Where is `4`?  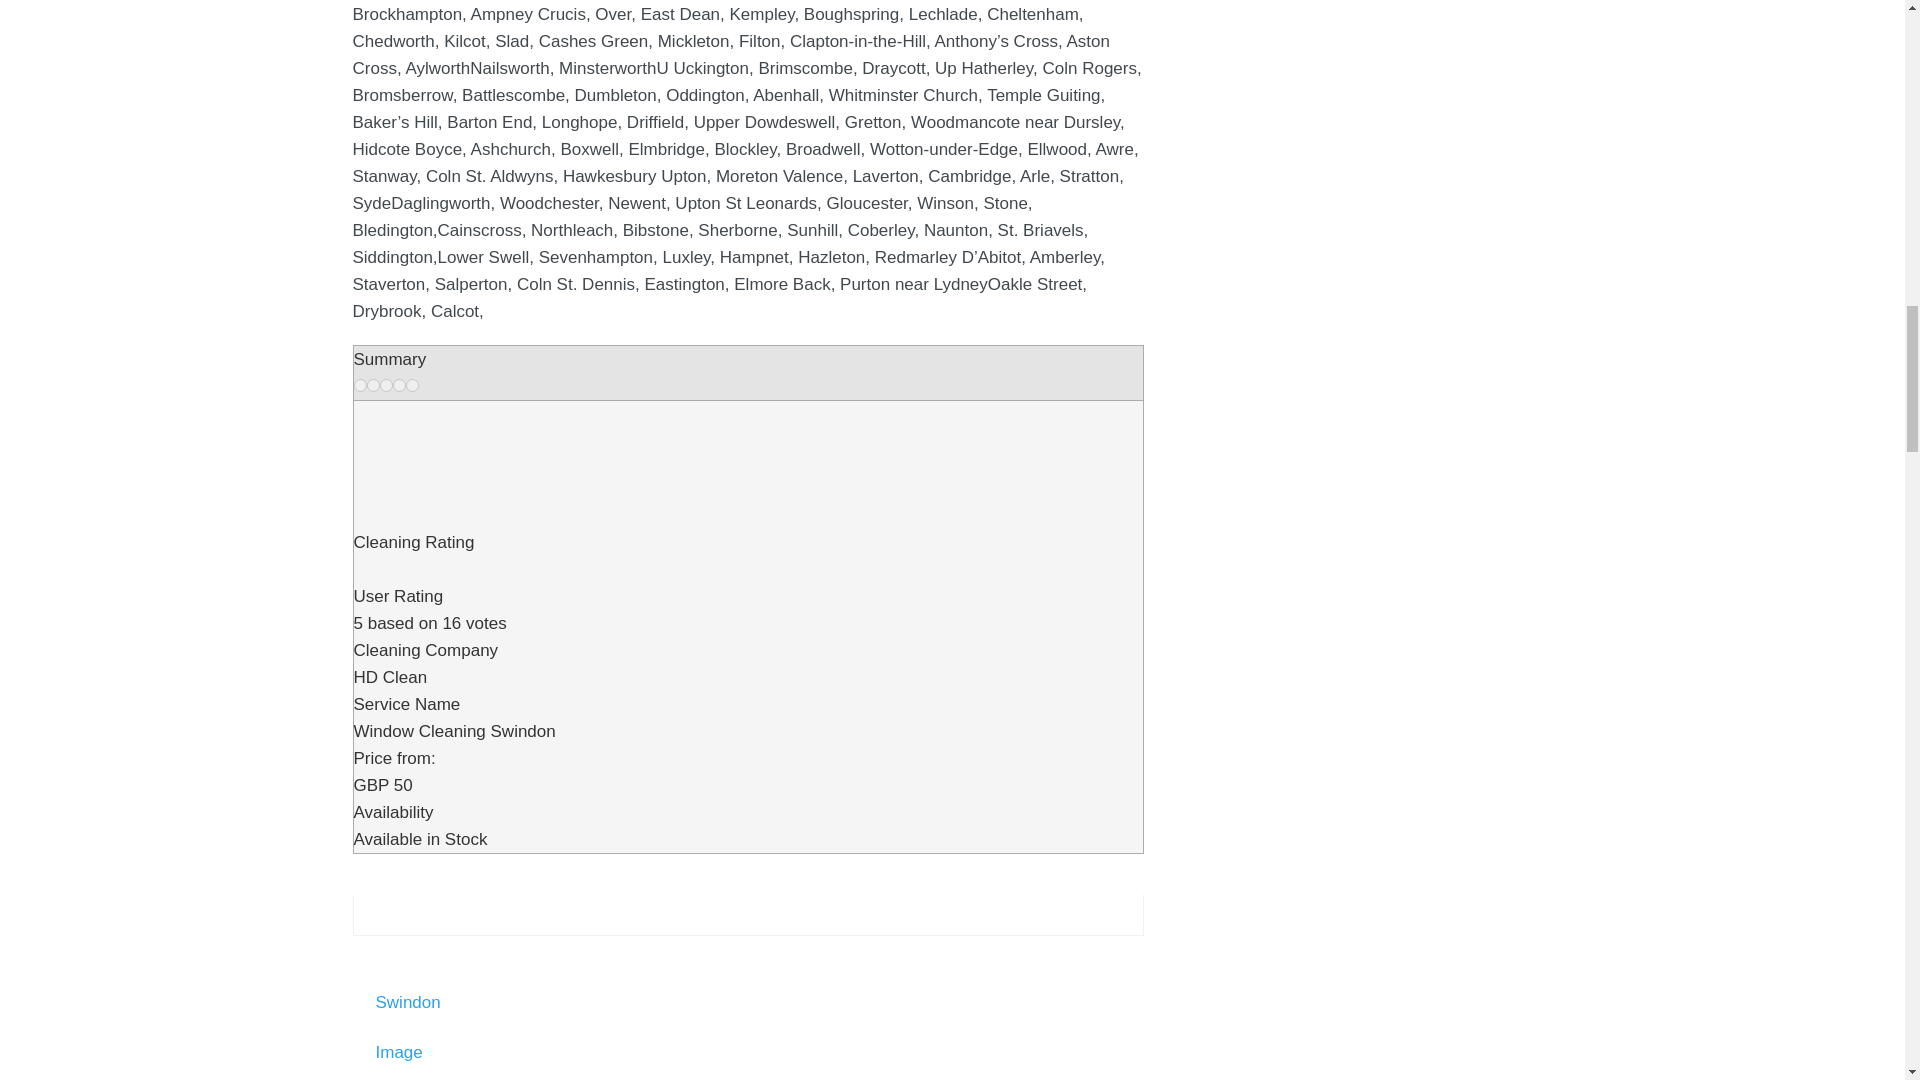
4 is located at coordinates (398, 386).